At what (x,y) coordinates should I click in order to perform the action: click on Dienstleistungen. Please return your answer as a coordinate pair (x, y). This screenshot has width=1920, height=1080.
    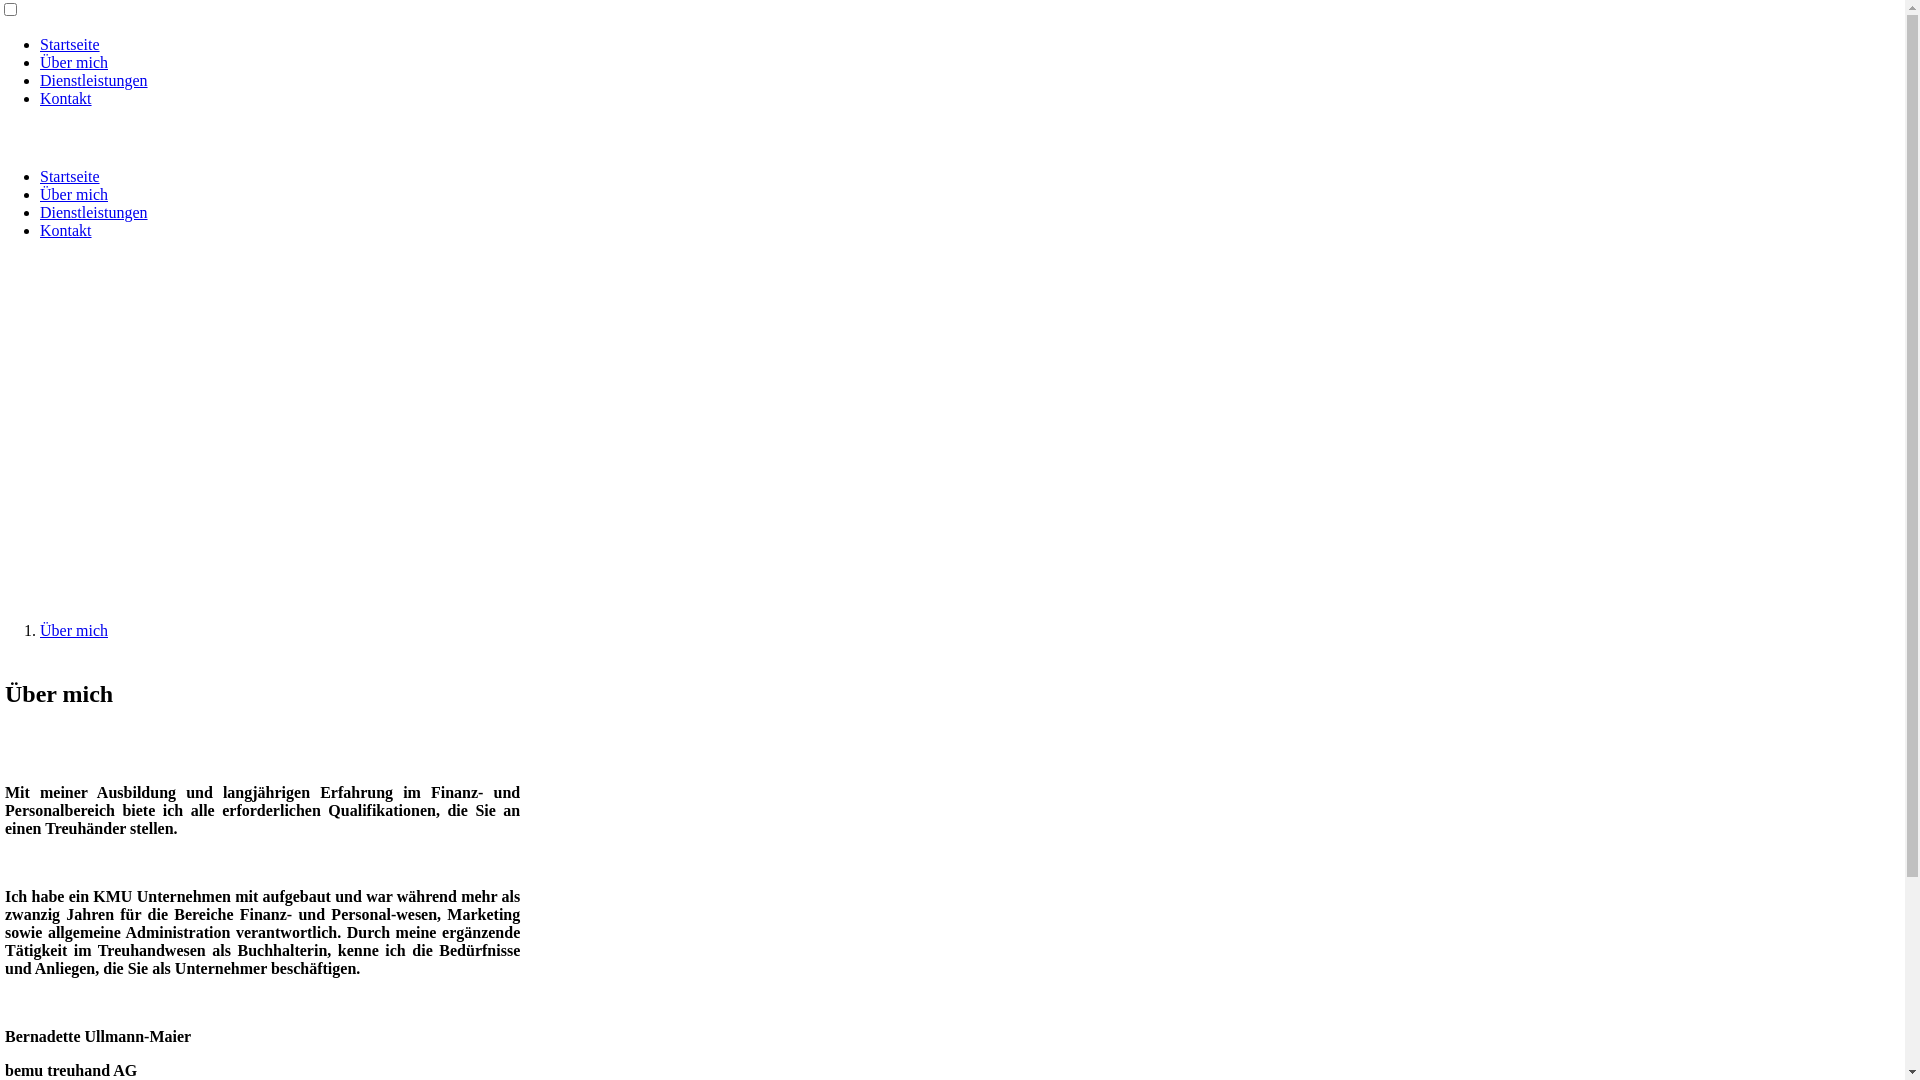
    Looking at the image, I should click on (94, 80).